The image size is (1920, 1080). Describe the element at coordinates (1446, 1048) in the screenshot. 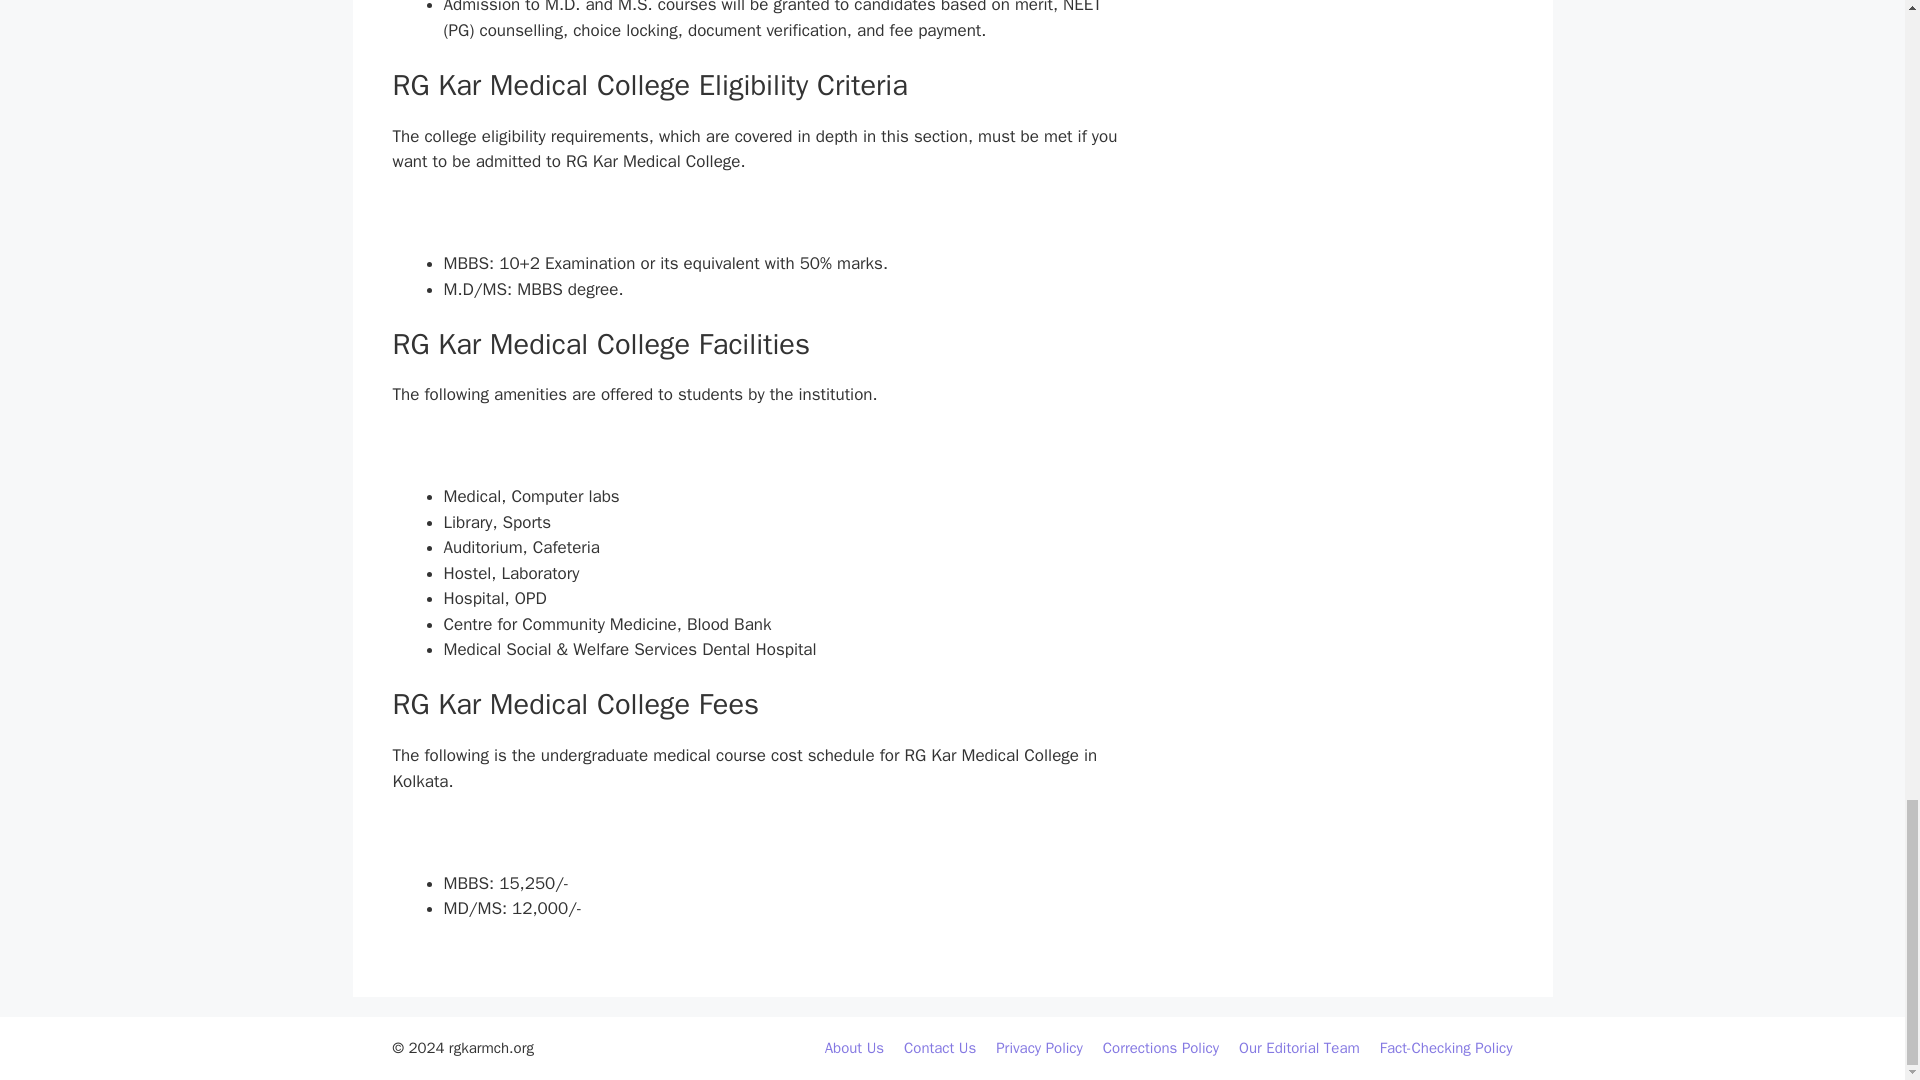

I see `Fact-Checking Policy` at that location.